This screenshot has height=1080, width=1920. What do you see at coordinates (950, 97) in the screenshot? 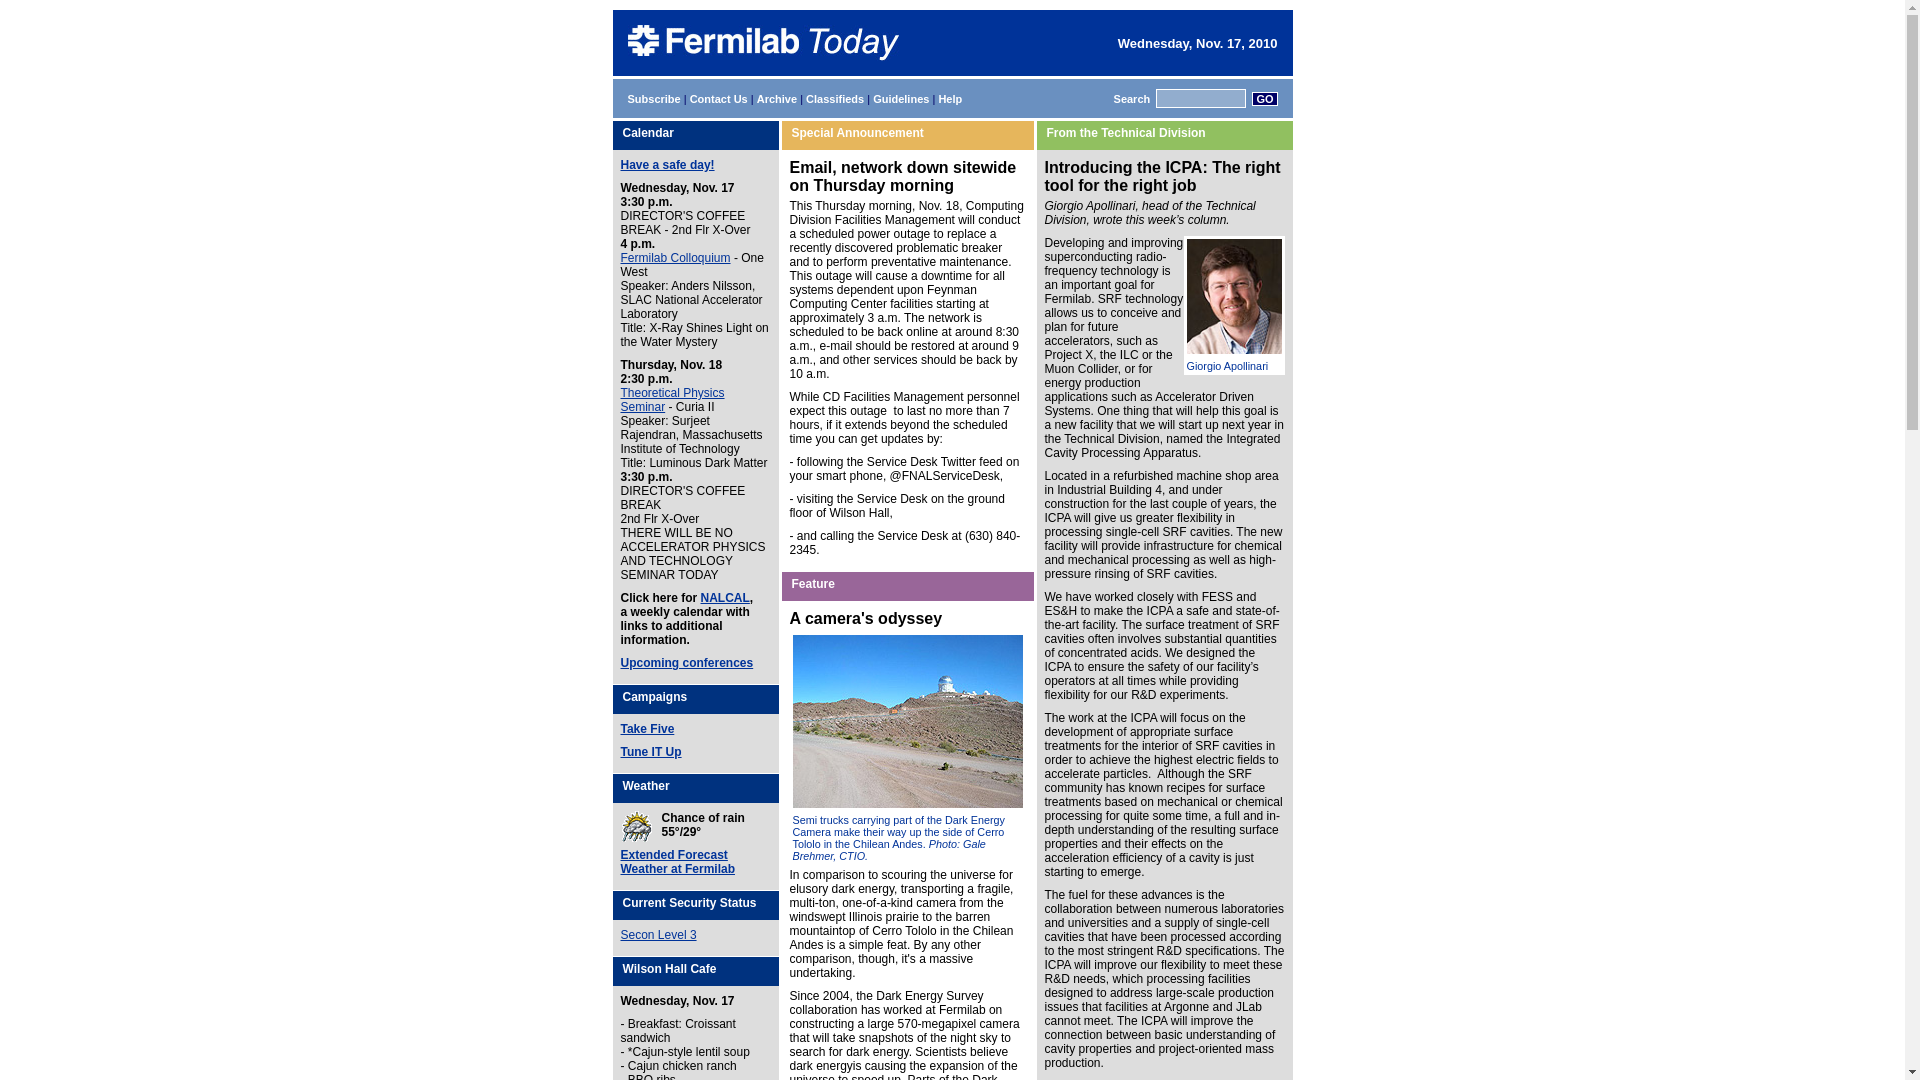
I see `Help` at bounding box center [950, 97].